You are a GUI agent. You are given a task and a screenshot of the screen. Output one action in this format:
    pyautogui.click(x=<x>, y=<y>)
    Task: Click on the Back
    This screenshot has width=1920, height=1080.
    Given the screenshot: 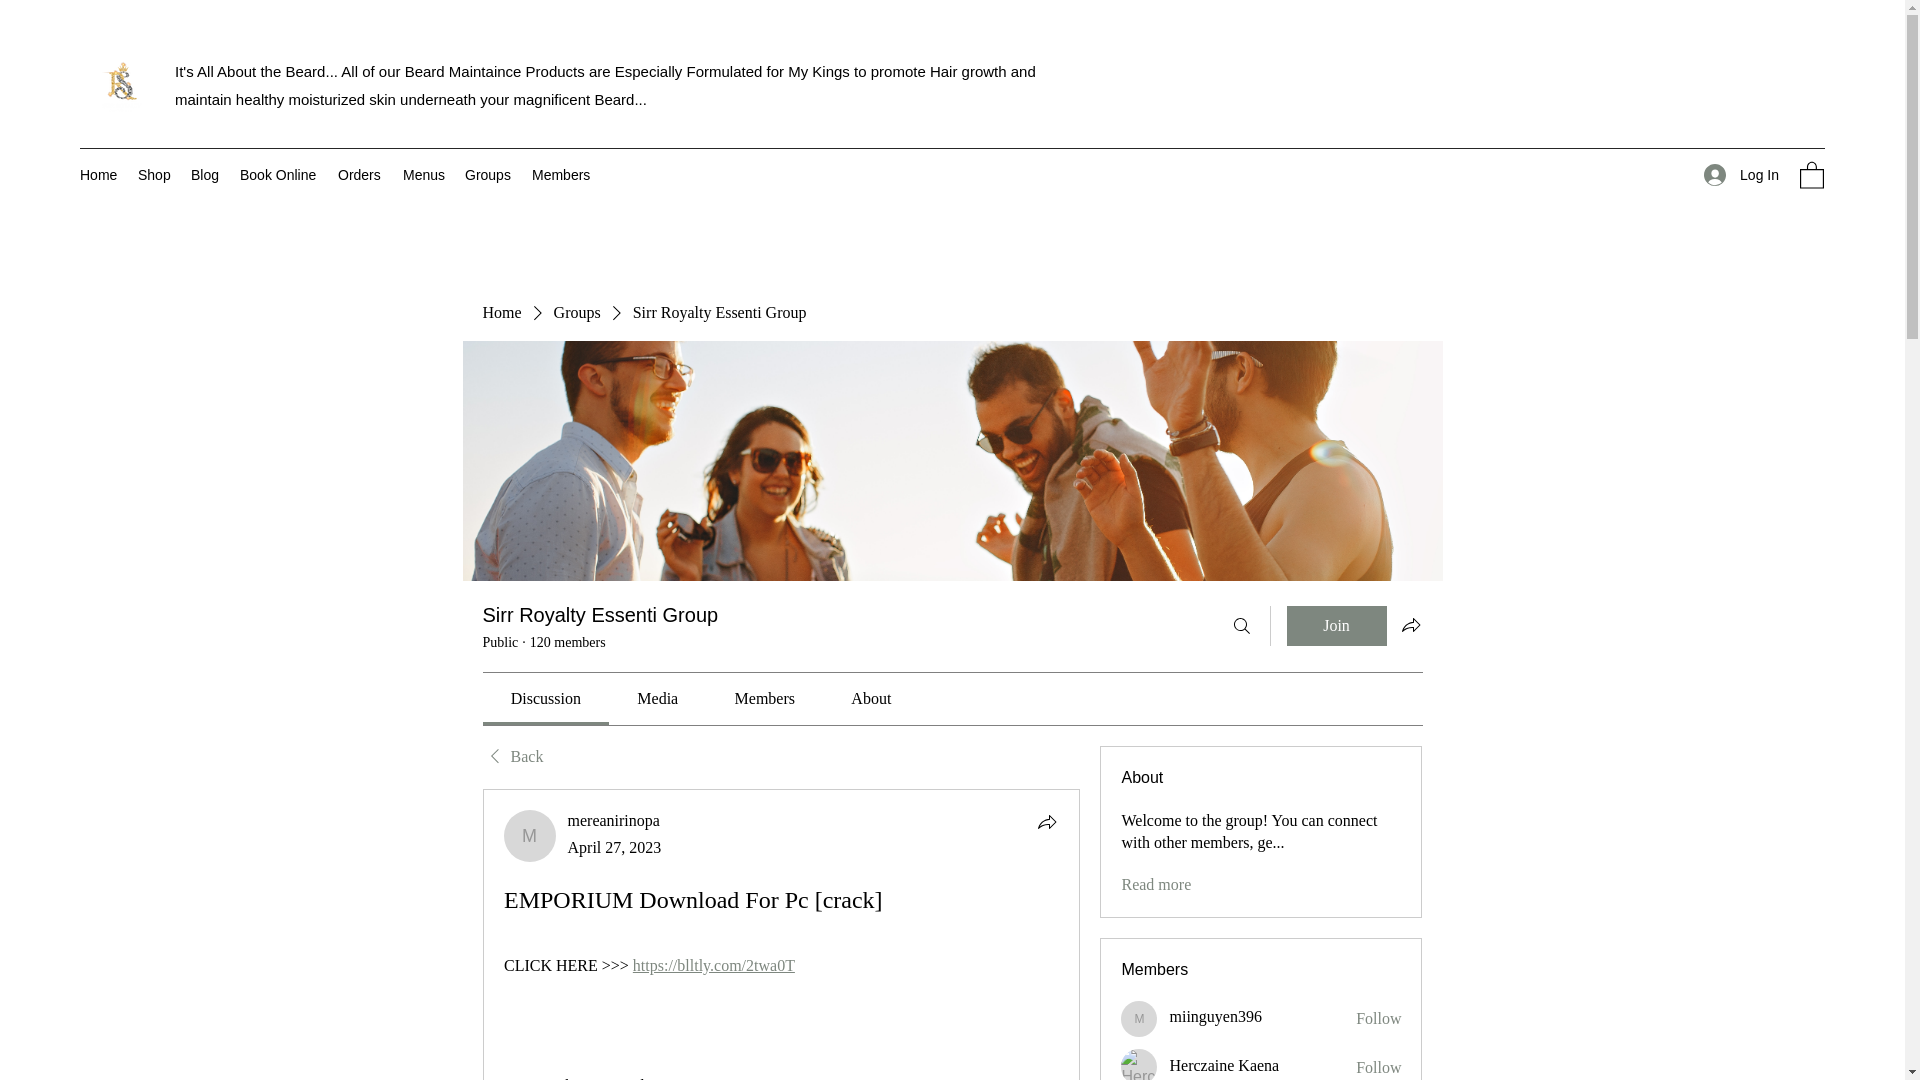 What is the action you would take?
    pyautogui.click(x=512, y=756)
    